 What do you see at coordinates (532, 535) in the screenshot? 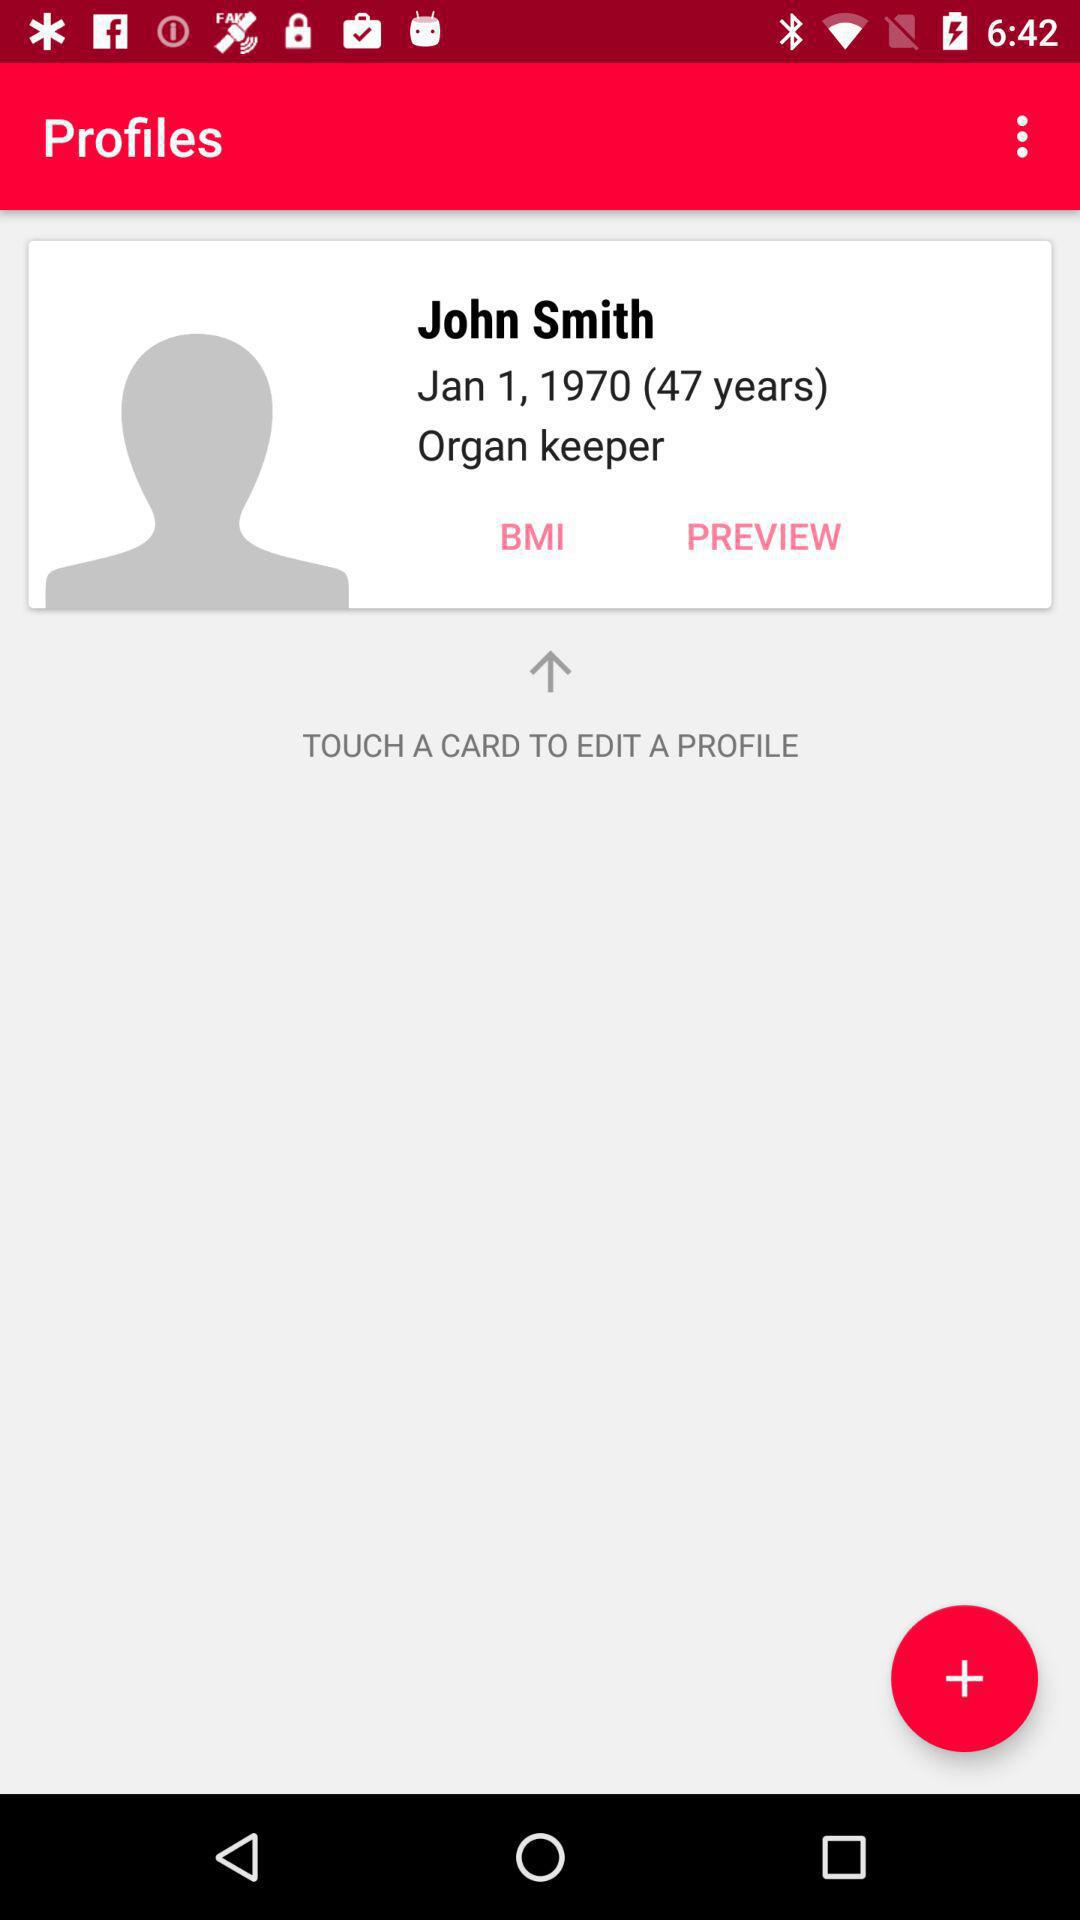
I see `swipe until the bmi item` at bounding box center [532, 535].